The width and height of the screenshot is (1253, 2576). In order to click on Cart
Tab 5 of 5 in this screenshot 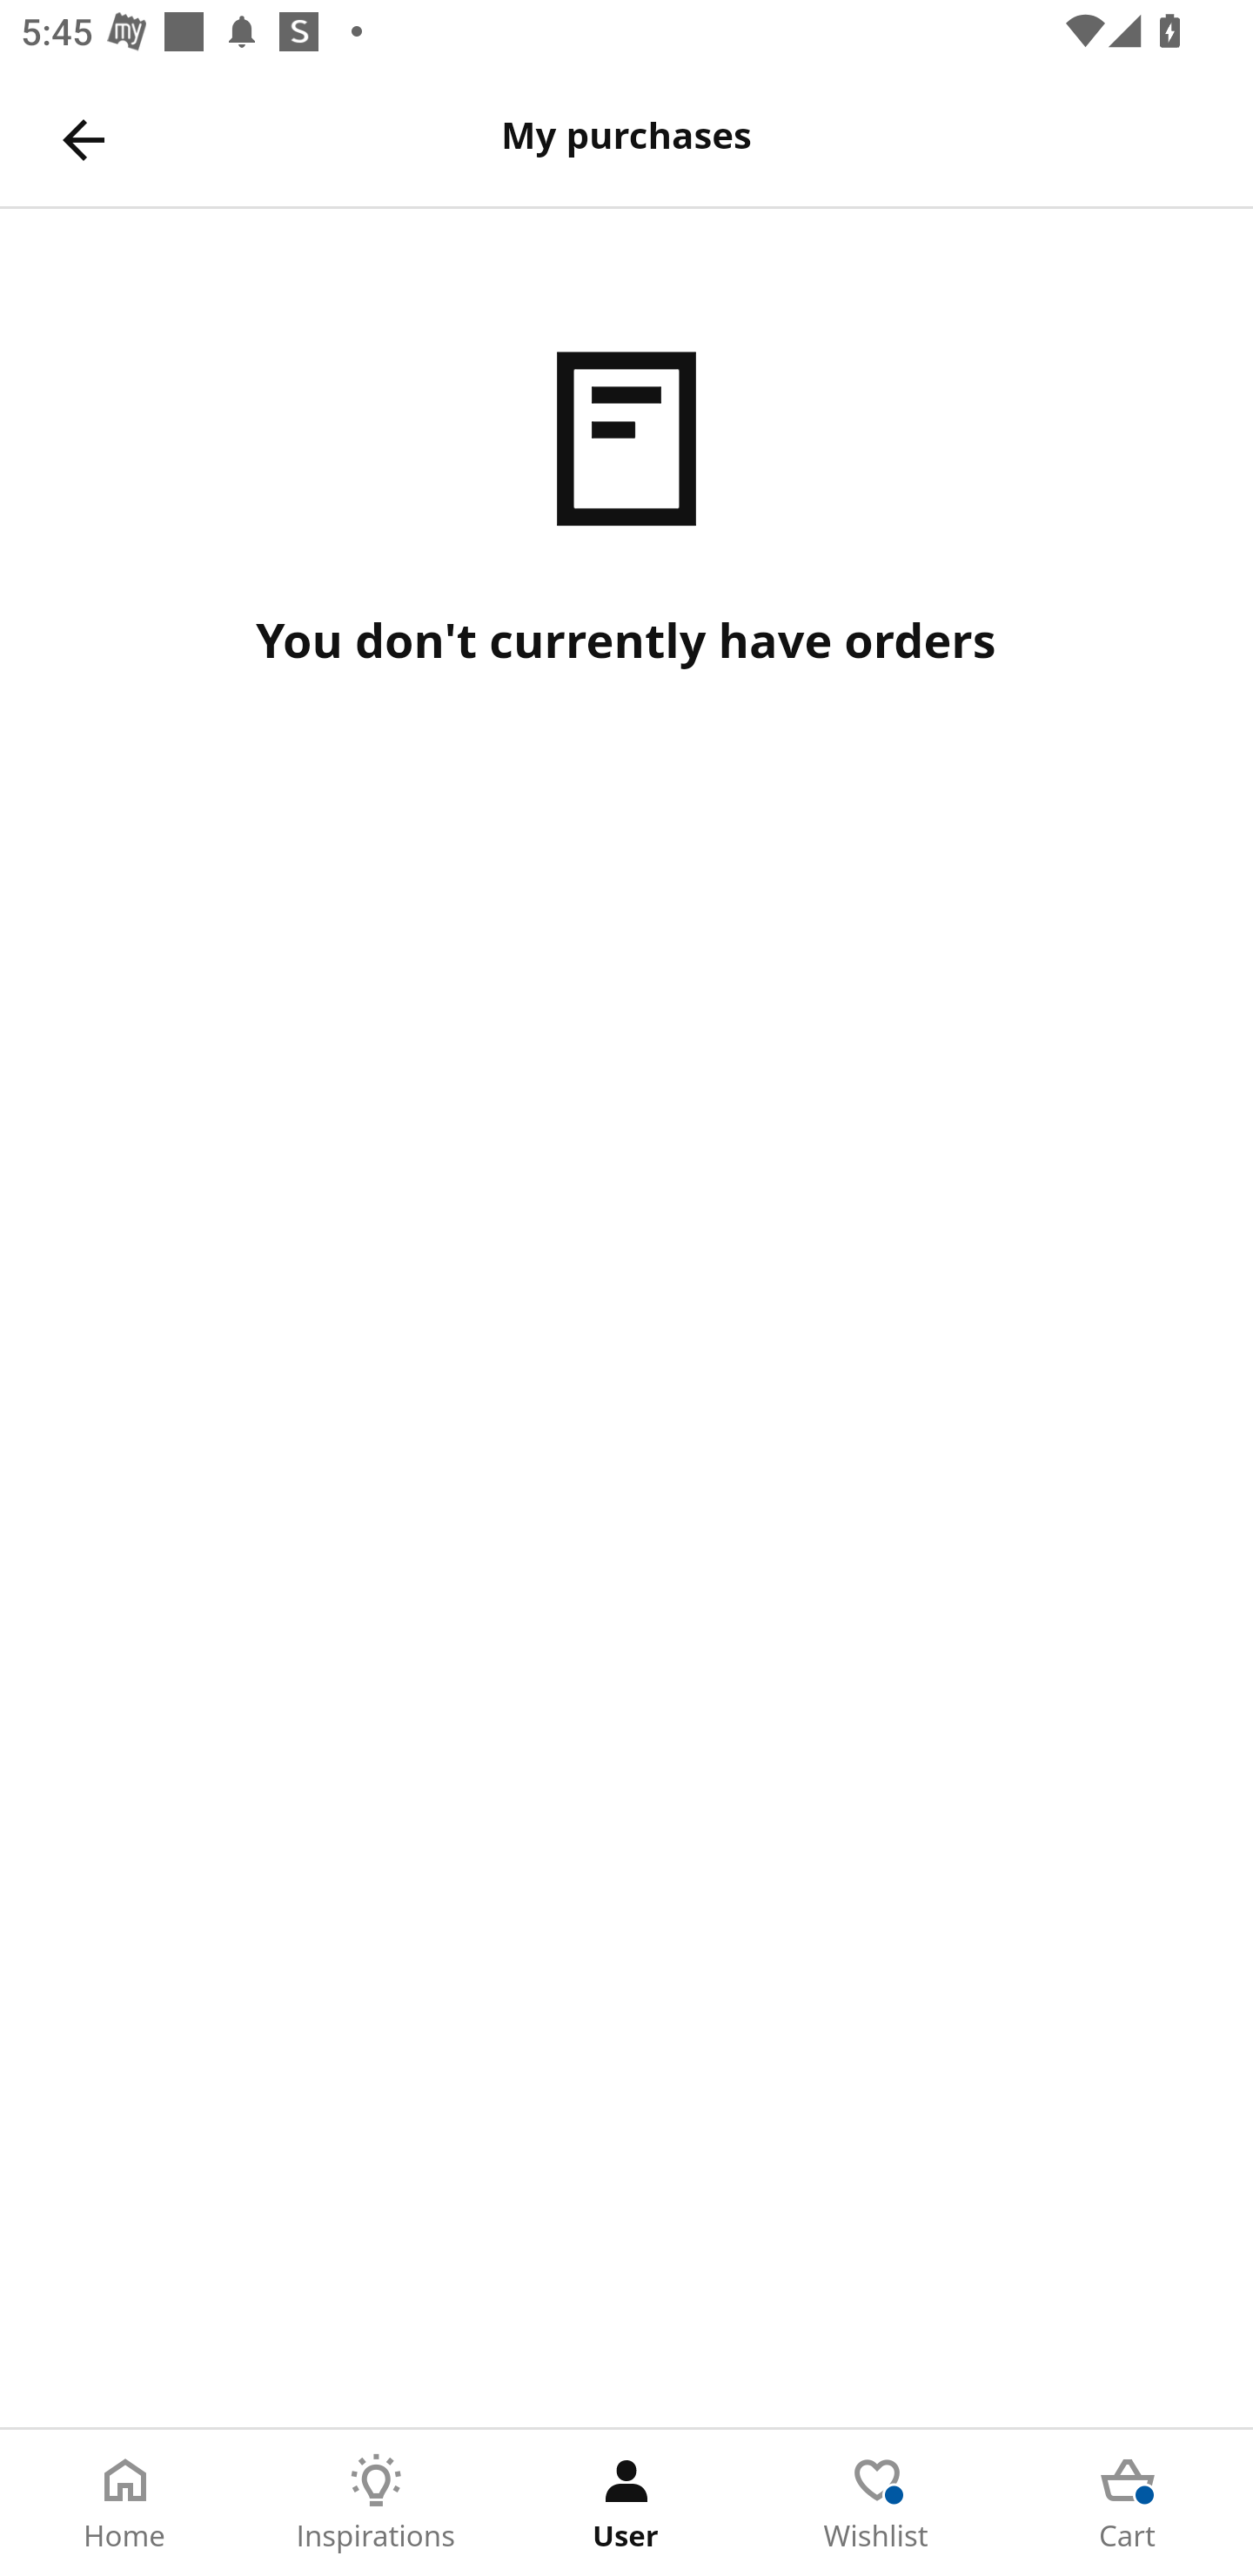, I will do `click(1128, 2503)`.